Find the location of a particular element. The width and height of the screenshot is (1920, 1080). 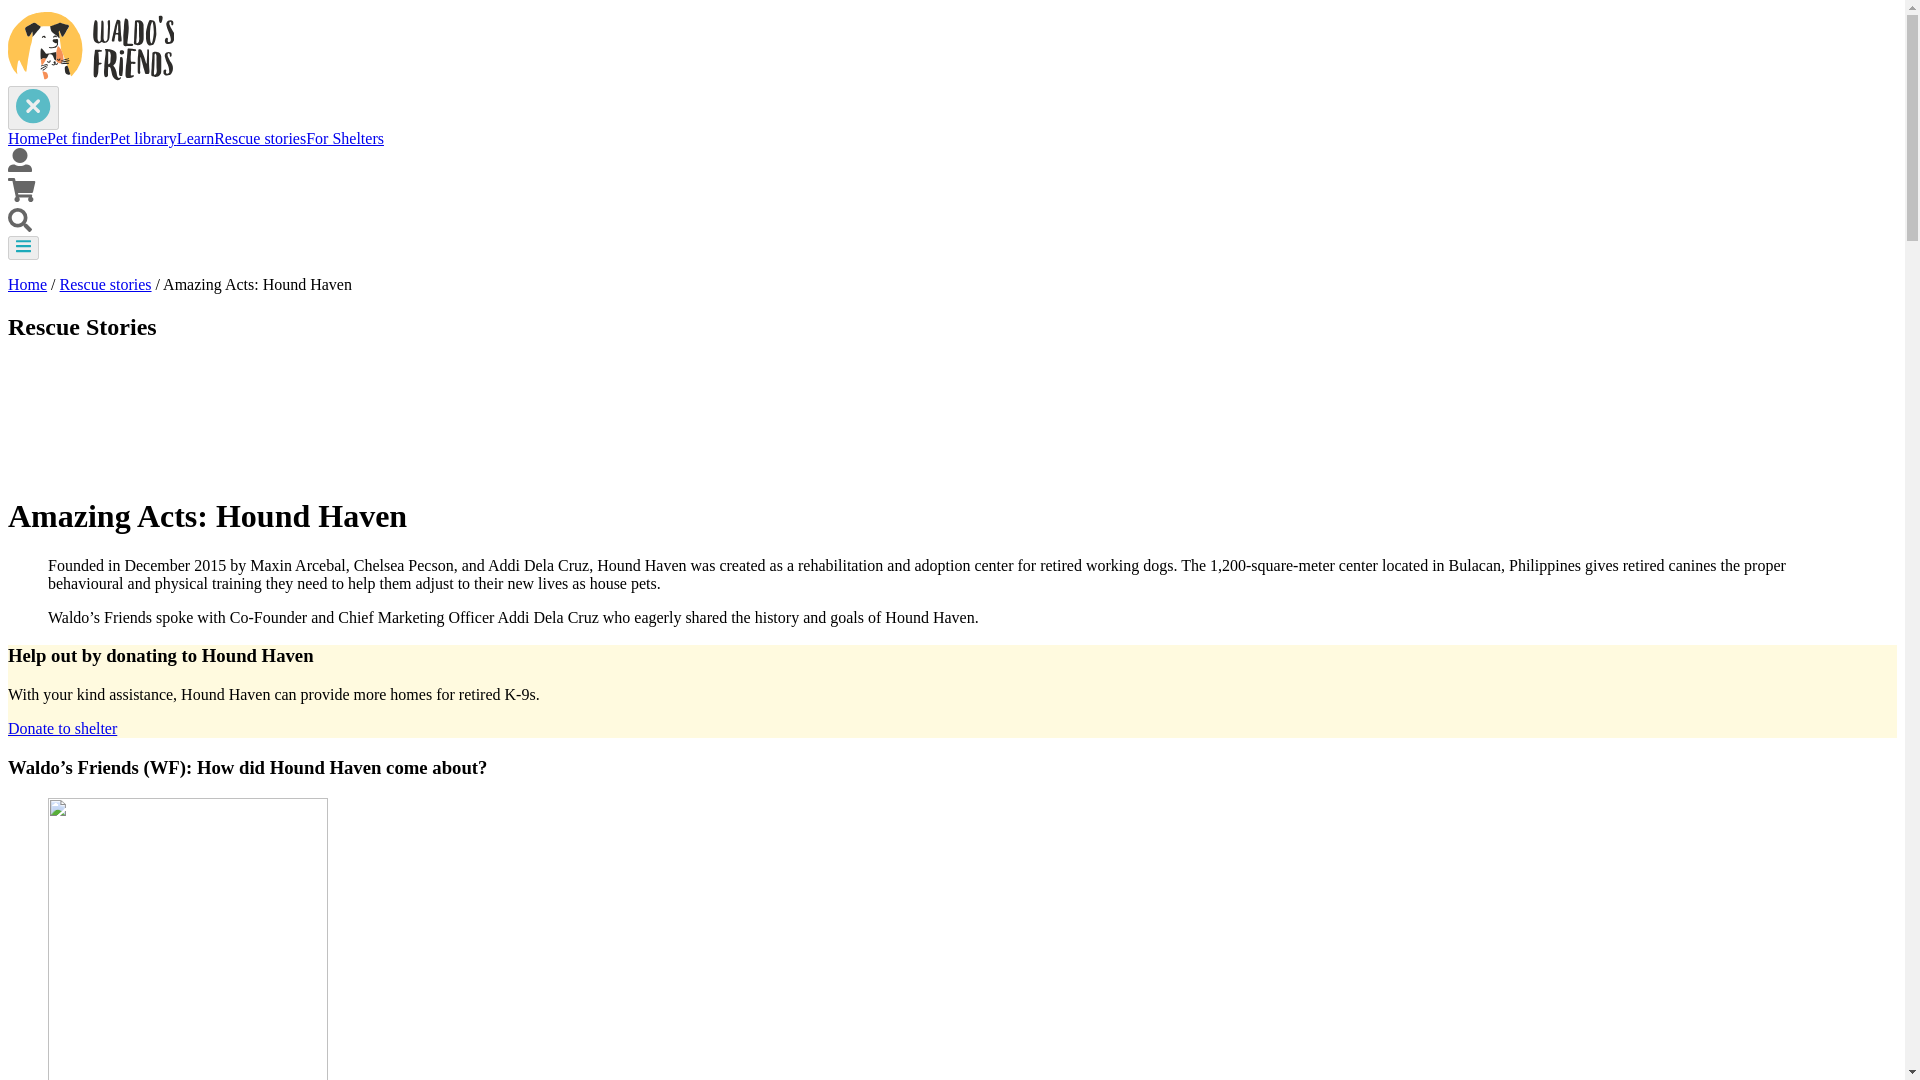

Pet library is located at coordinates (142, 138).